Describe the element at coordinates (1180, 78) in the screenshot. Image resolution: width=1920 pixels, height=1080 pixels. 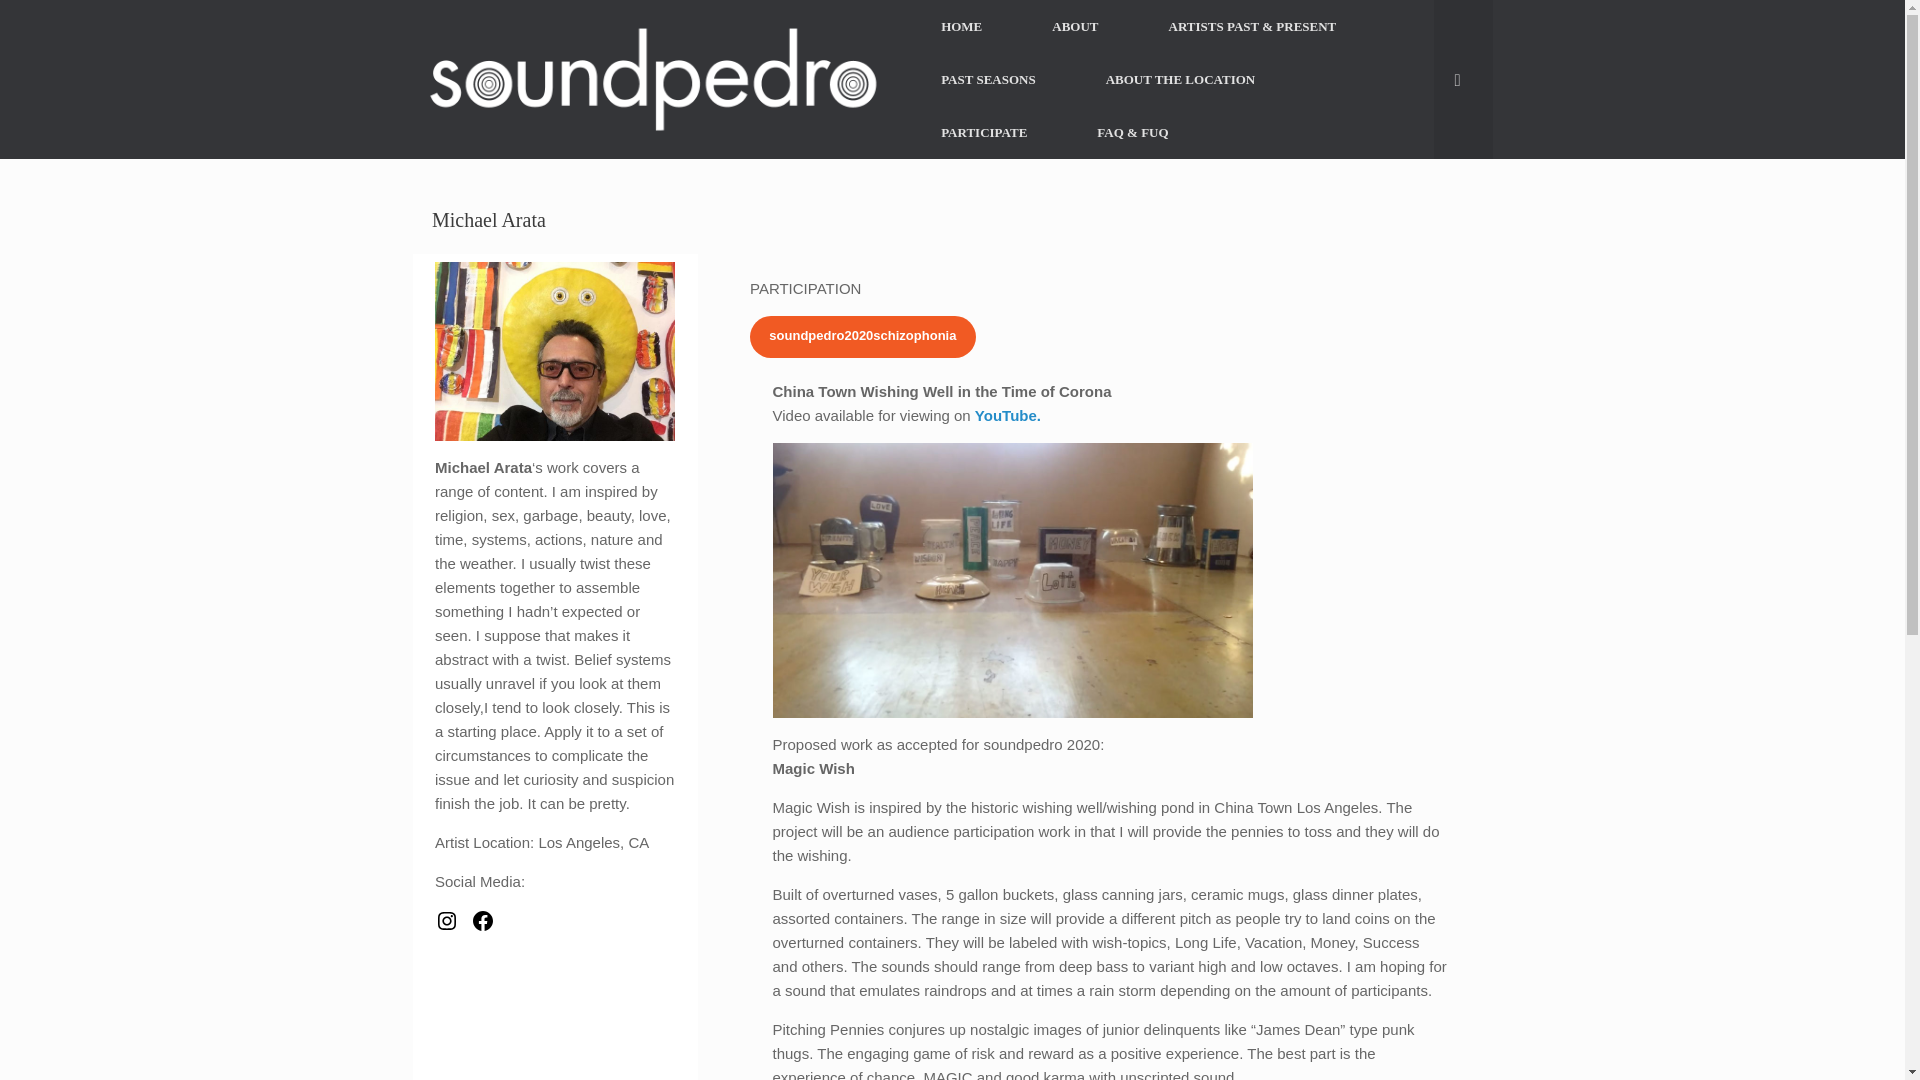
I see `ABOUT THE LOCATION` at that location.